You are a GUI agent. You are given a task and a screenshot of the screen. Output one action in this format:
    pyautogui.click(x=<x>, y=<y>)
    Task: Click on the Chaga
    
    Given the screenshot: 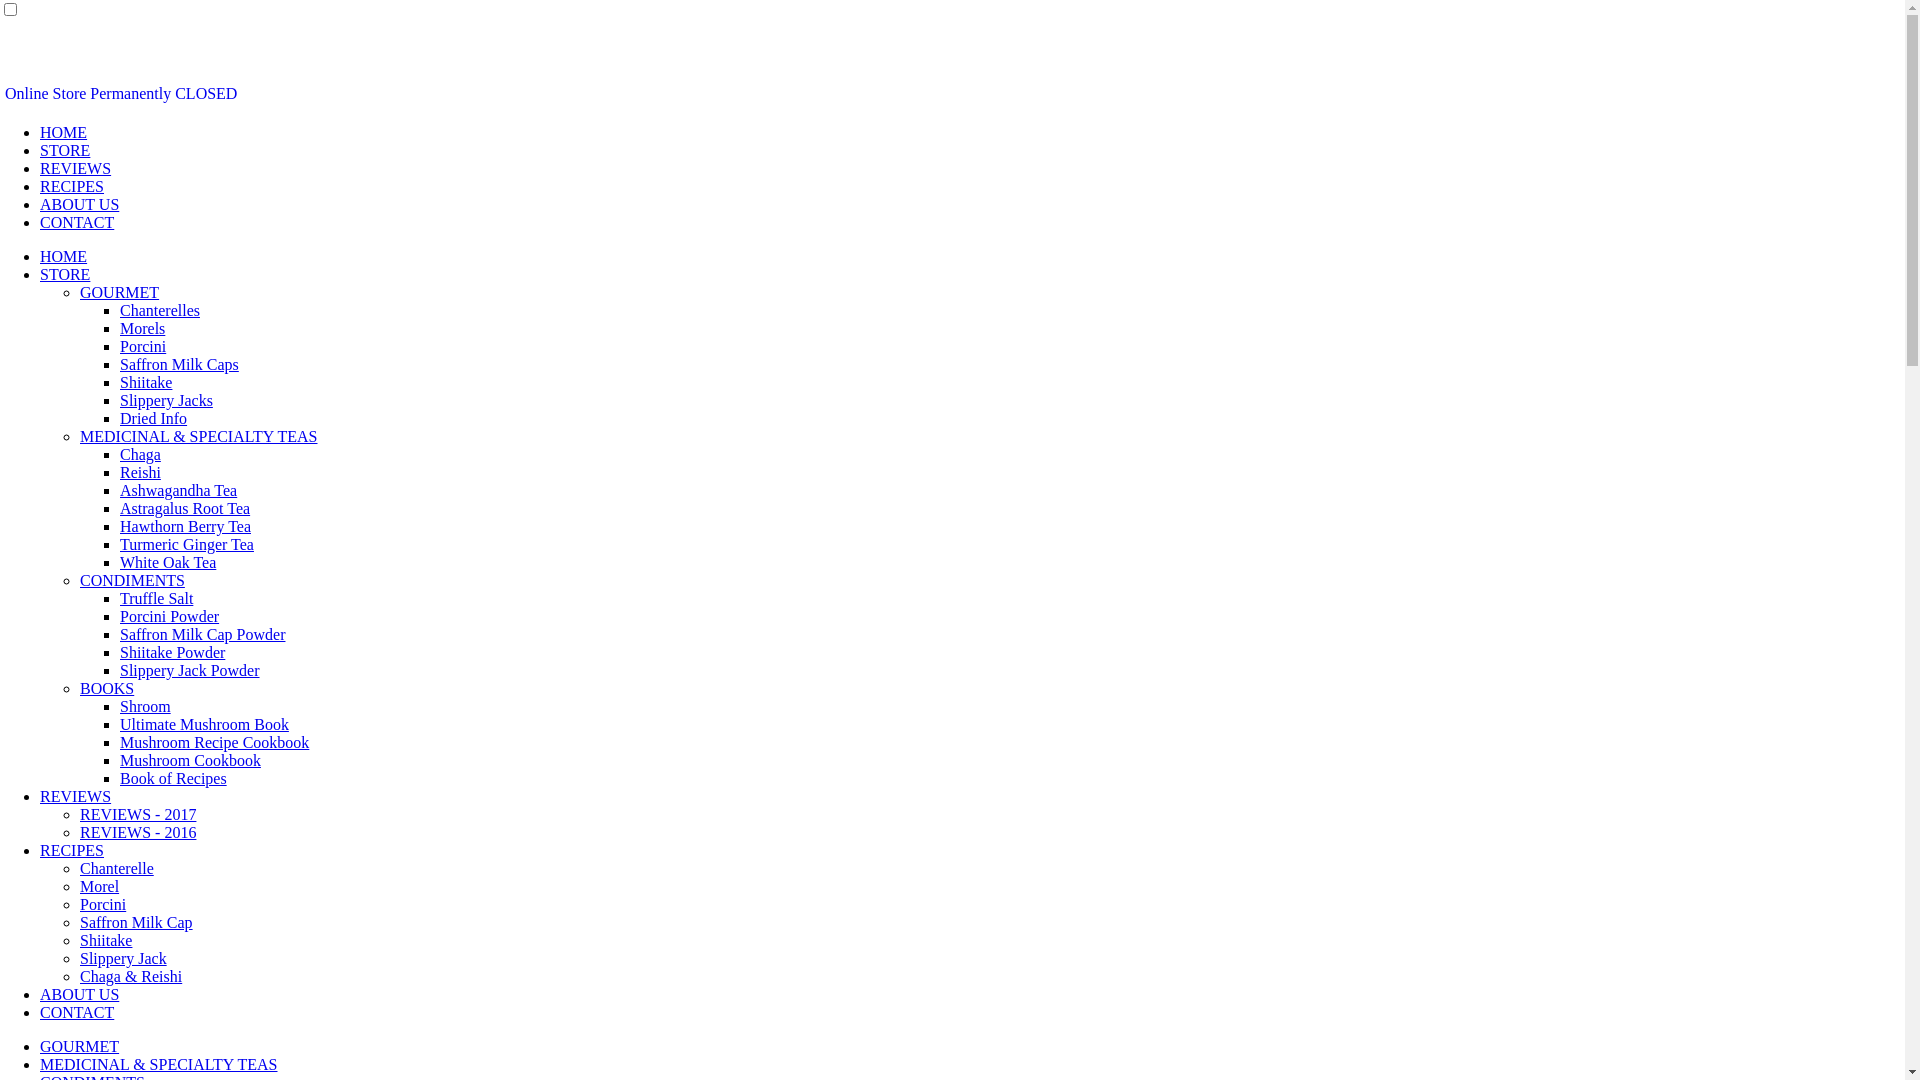 What is the action you would take?
    pyautogui.click(x=140, y=454)
    